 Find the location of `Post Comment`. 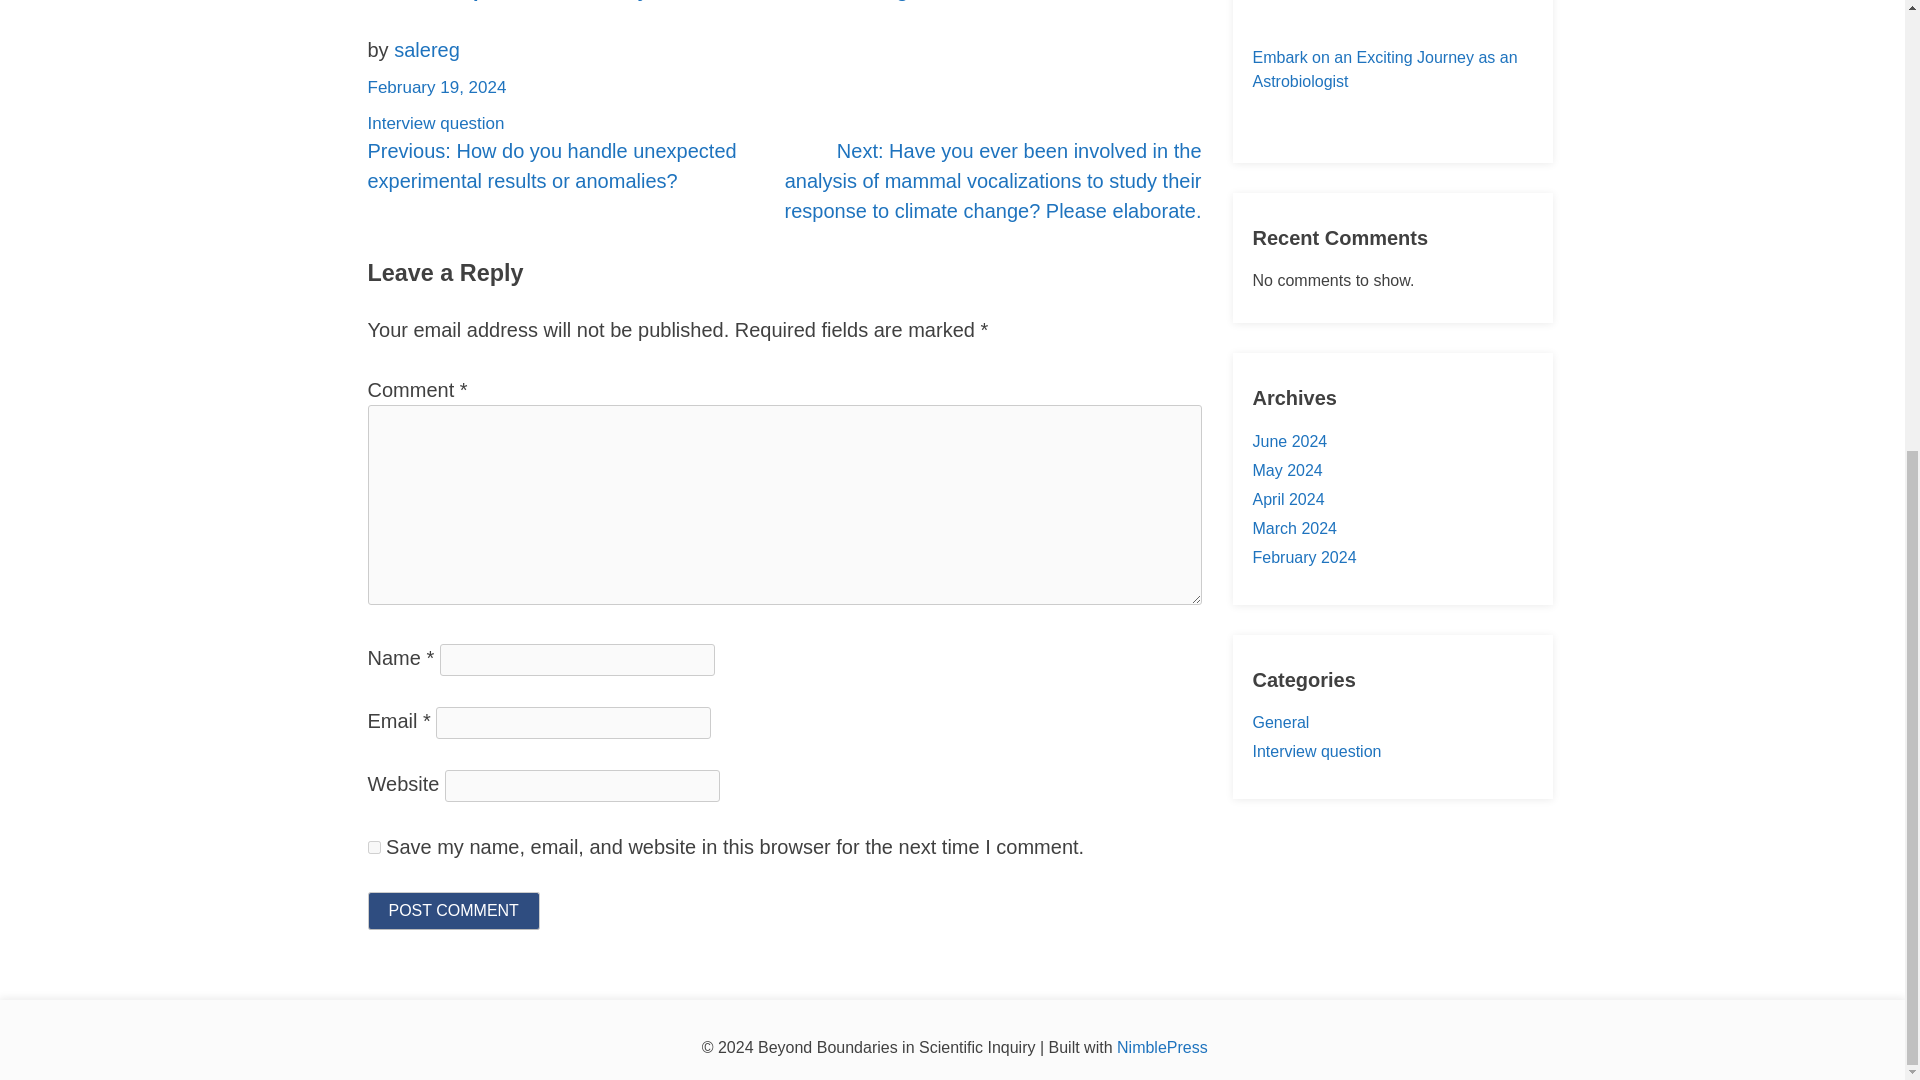

Post Comment is located at coordinates (454, 910).